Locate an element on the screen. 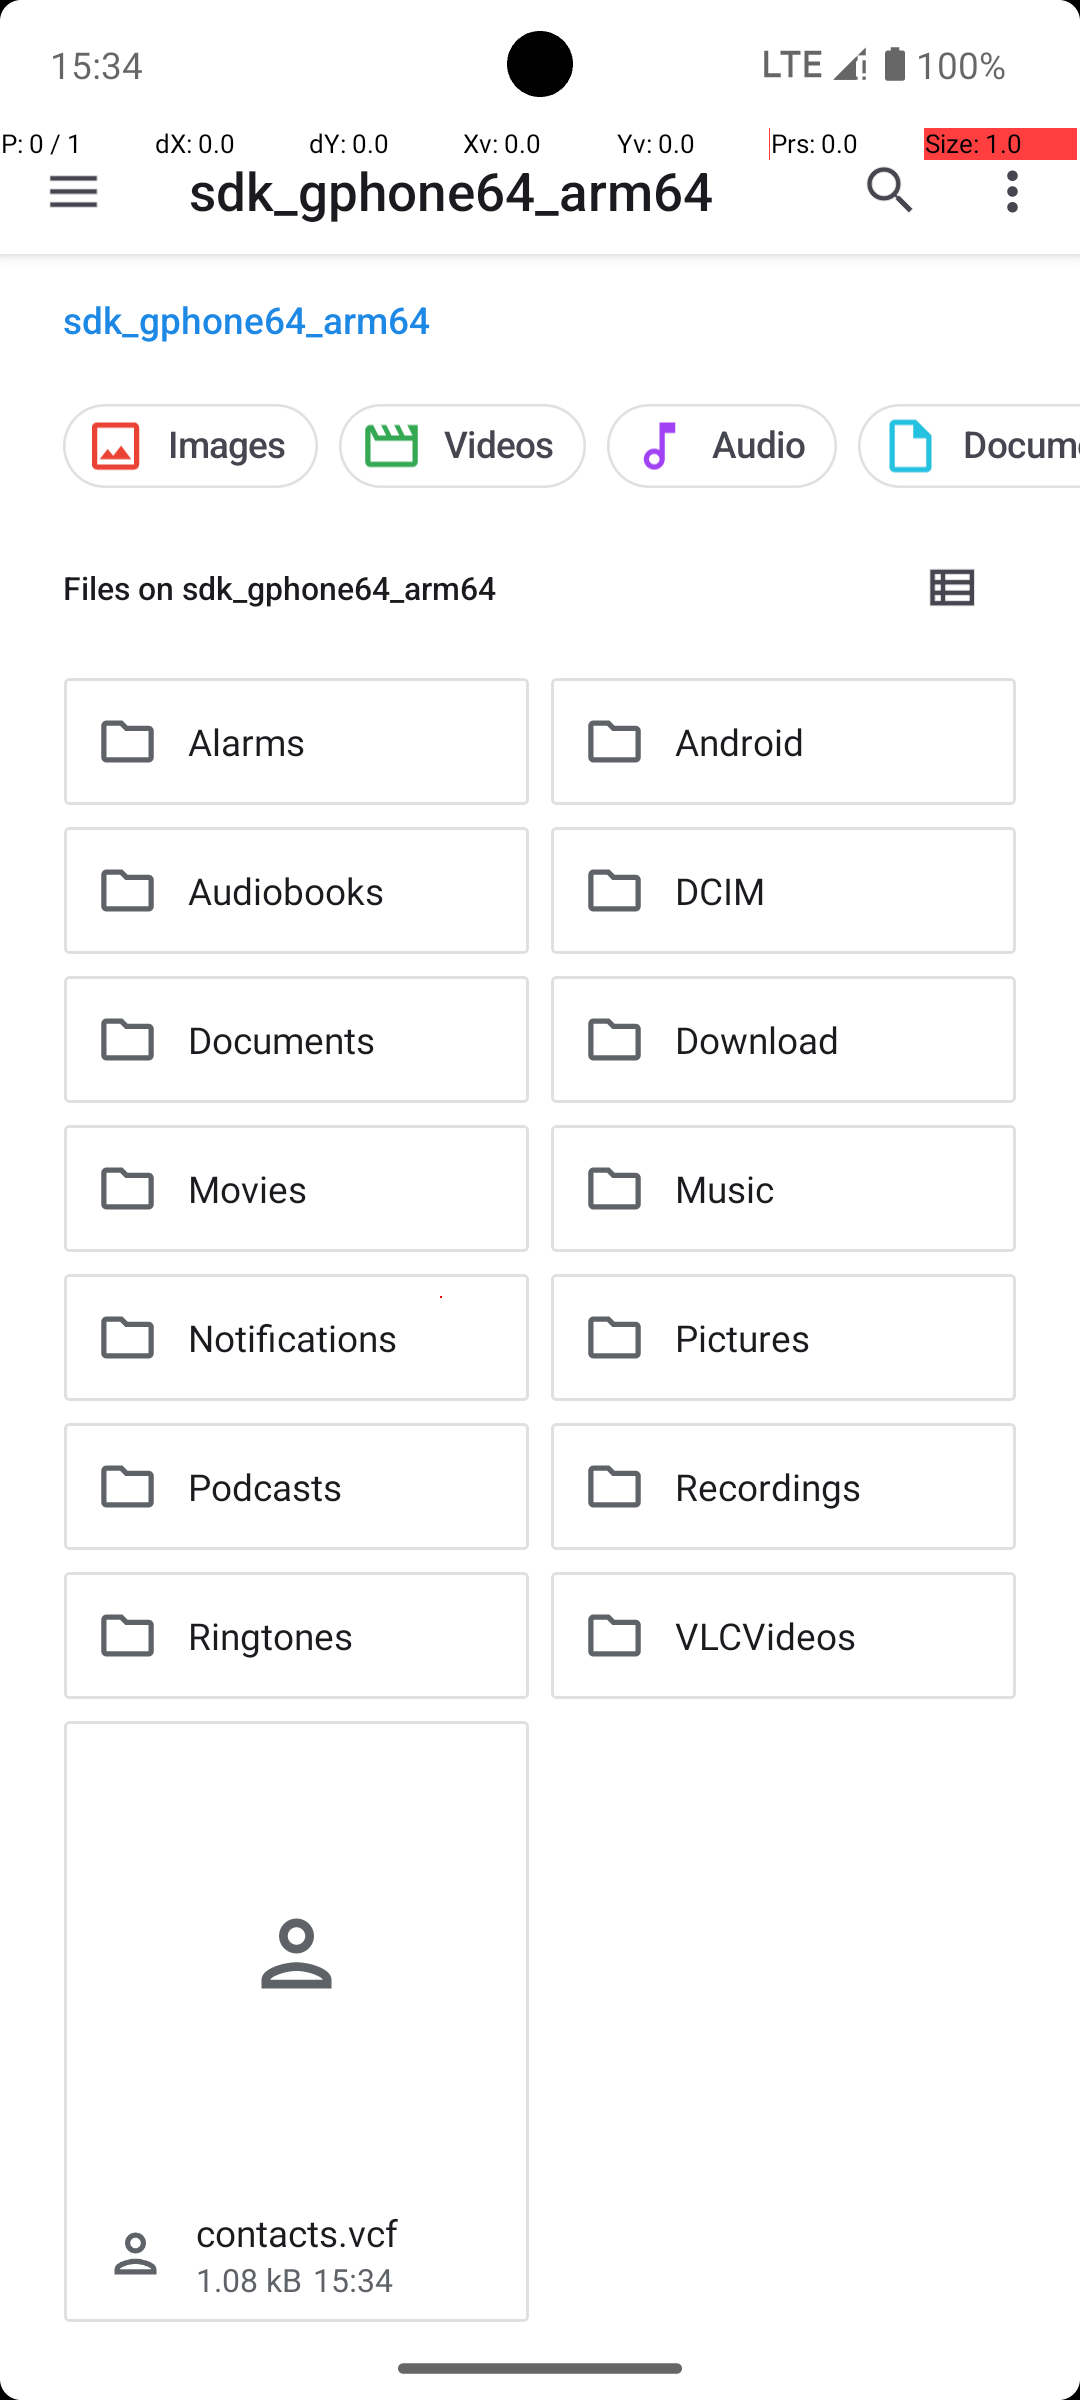 The width and height of the screenshot is (1080, 2400). Pictures is located at coordinates (742, 1338).